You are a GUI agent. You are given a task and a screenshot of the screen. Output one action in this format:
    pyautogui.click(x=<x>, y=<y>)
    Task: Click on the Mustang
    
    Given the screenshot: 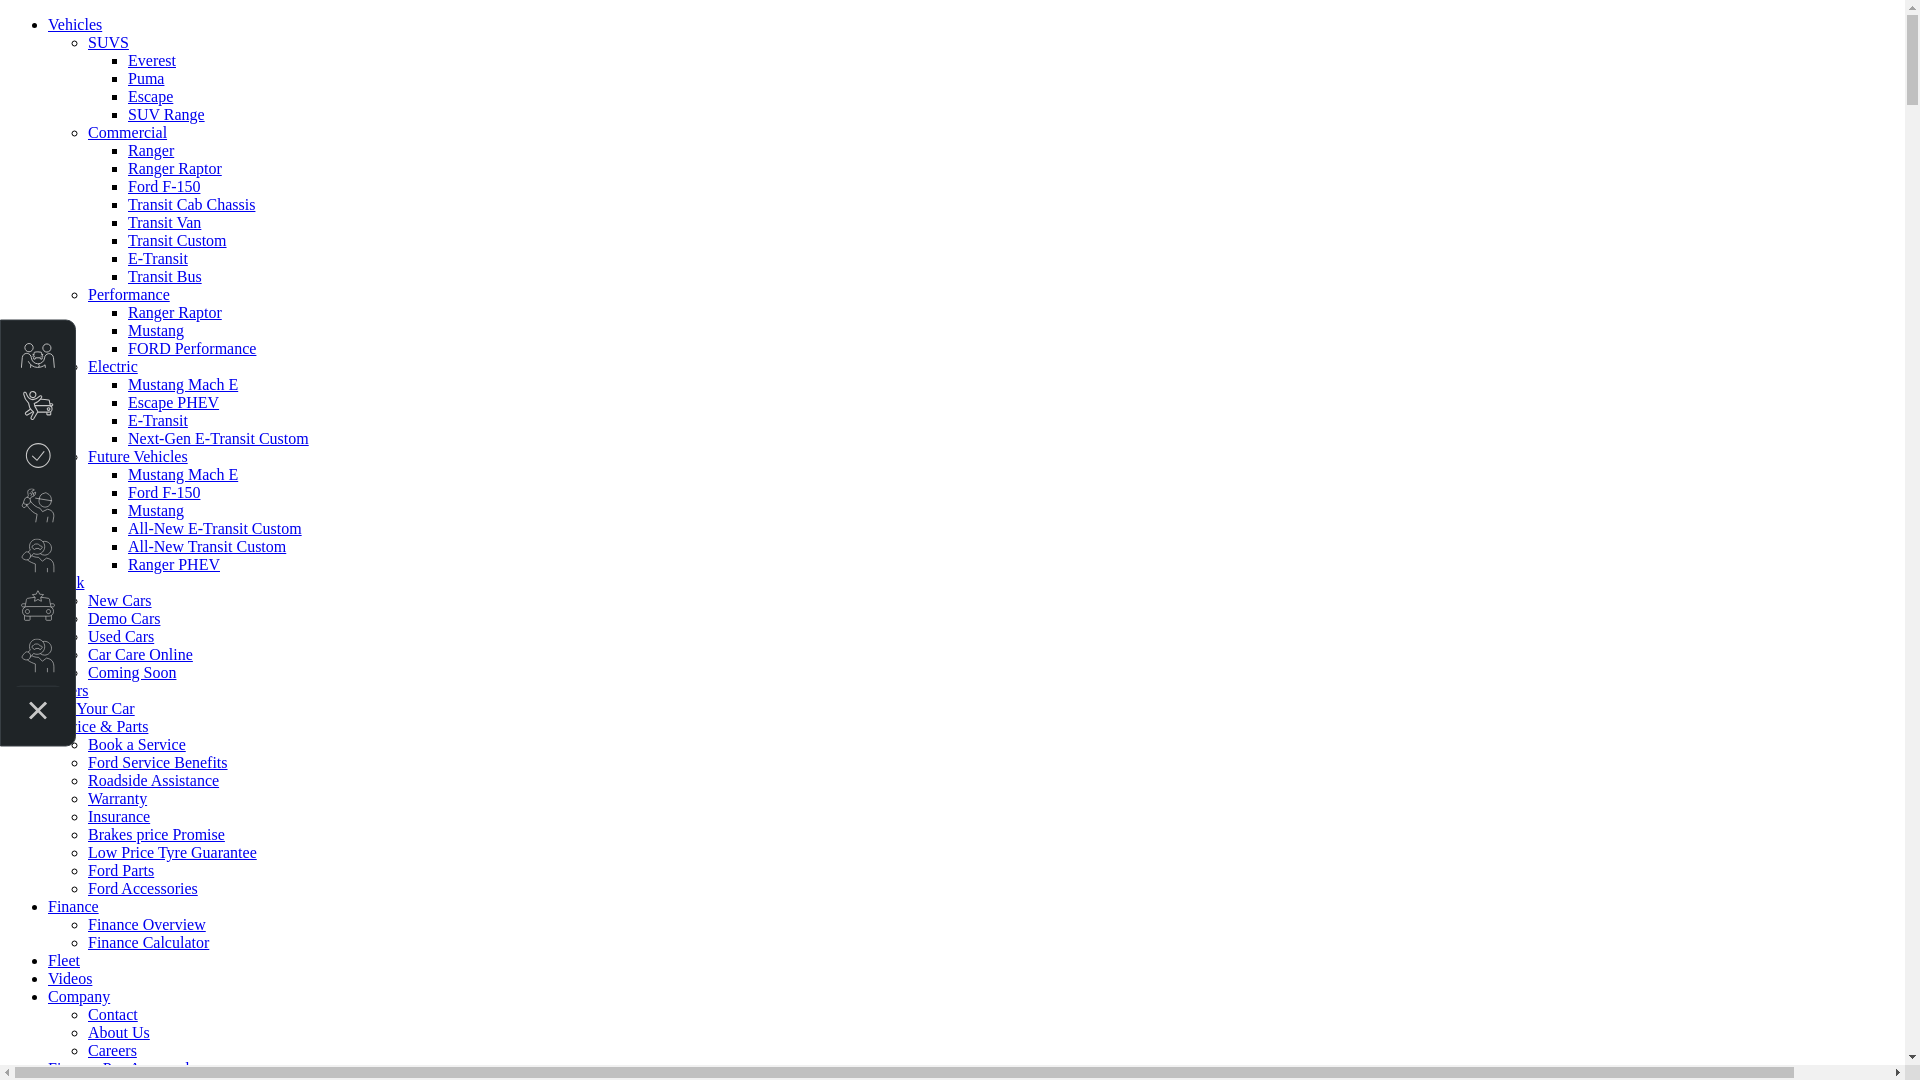 What is the action you would take?
    pyautogui.click(x=156, y=330)
    